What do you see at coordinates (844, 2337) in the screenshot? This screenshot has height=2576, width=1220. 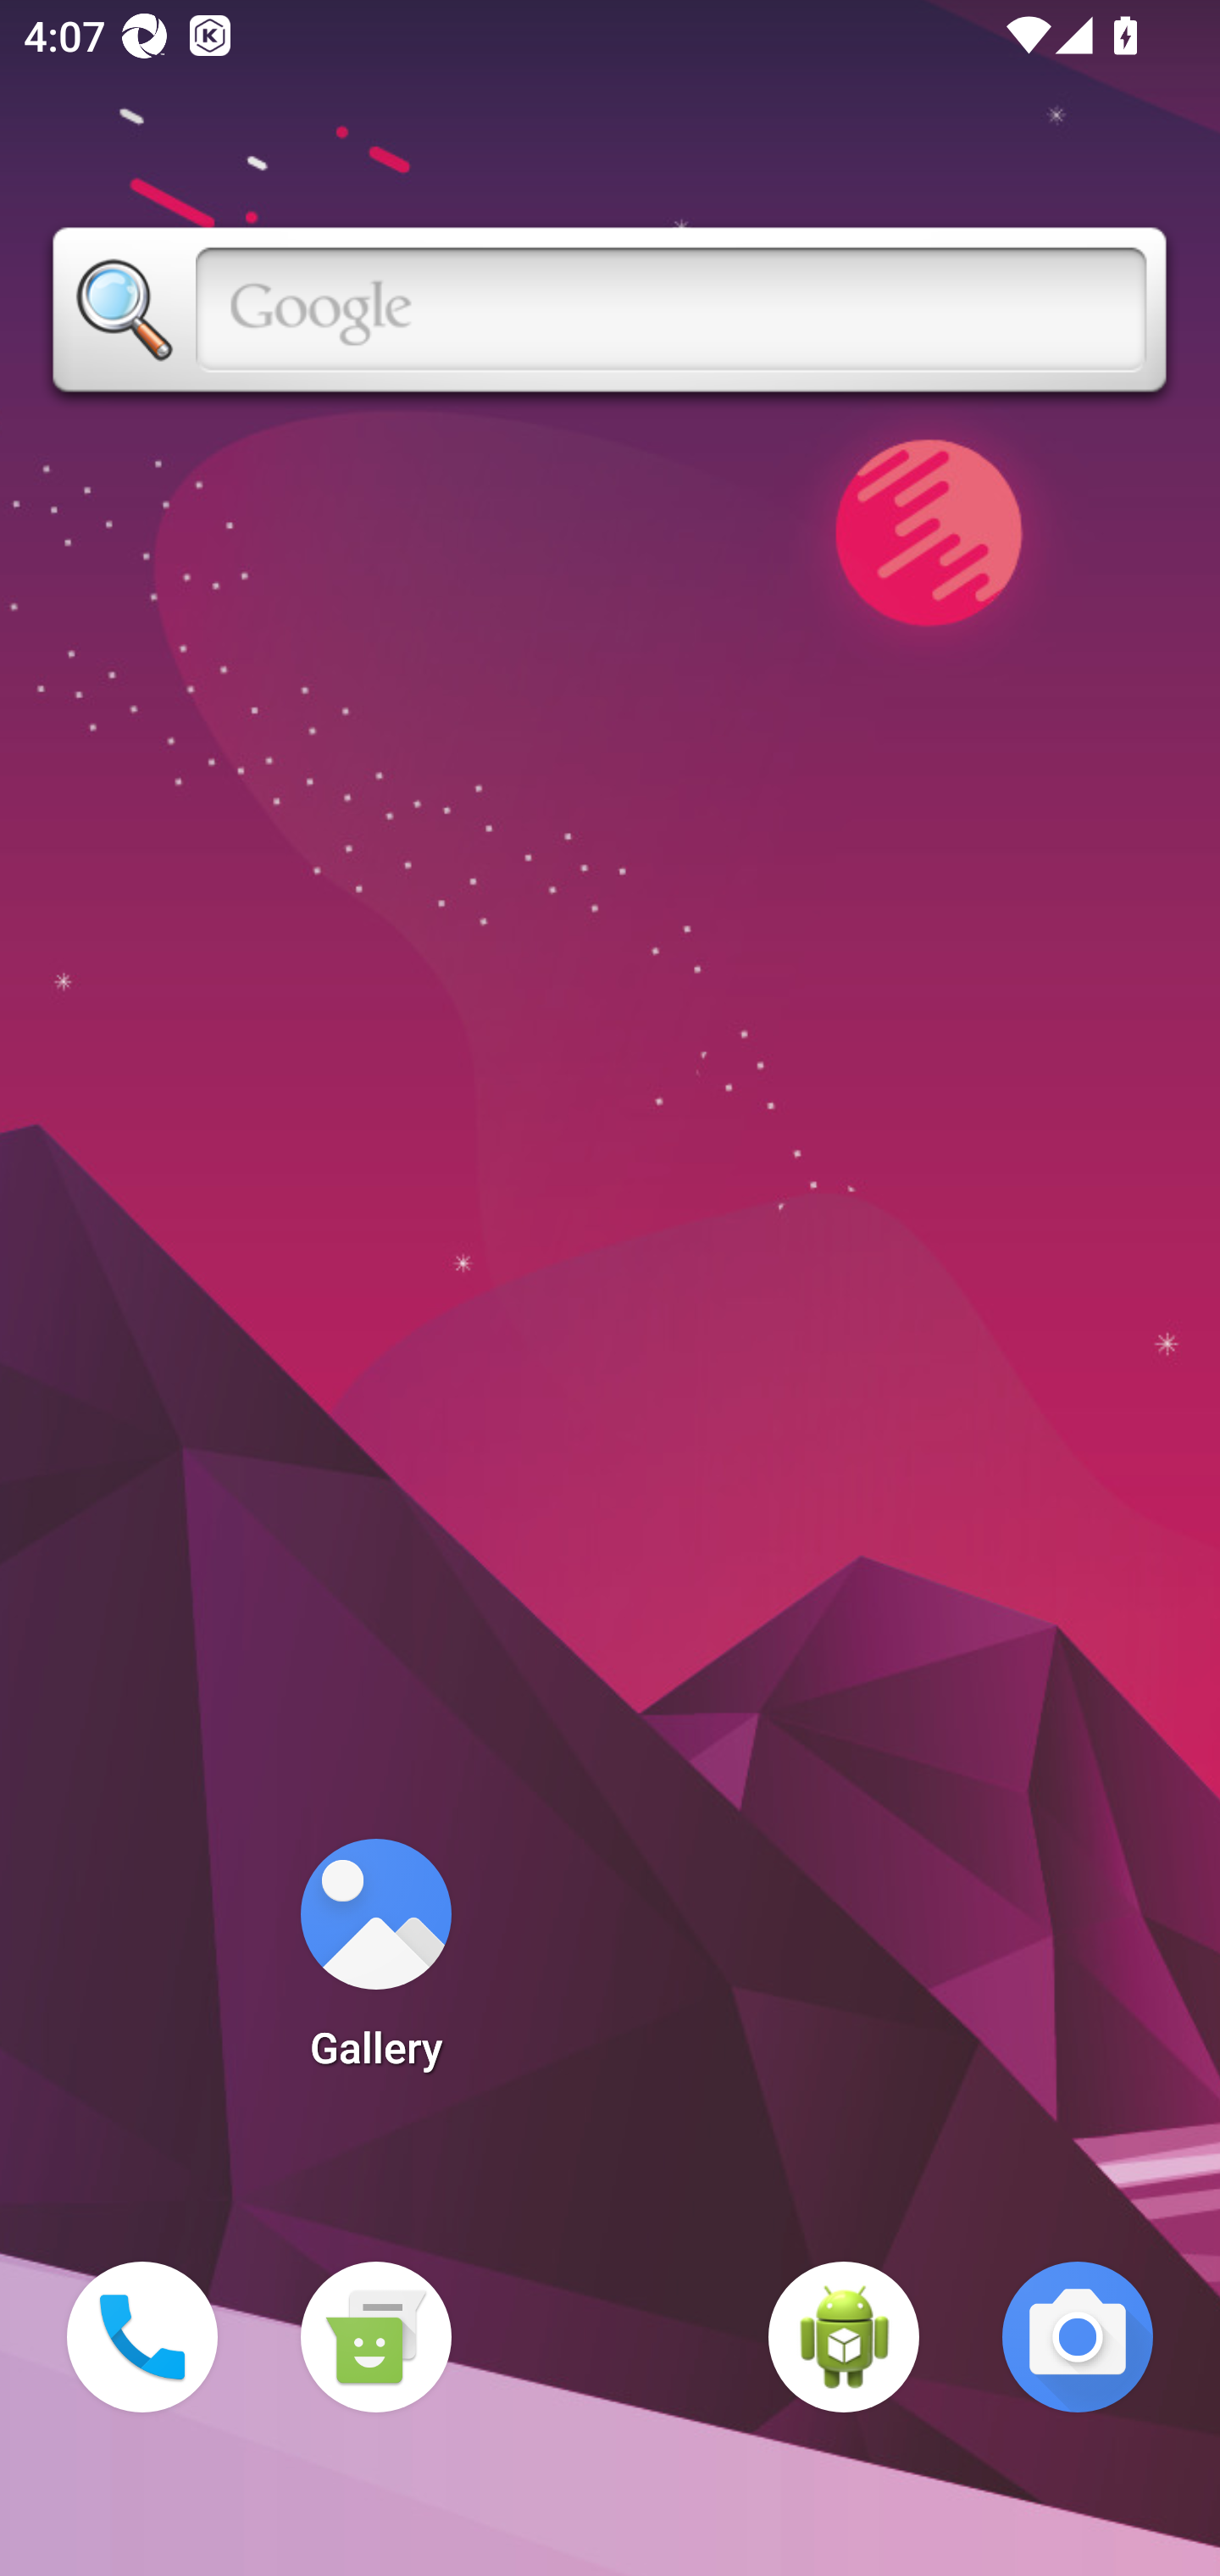 I see `WebView Browser Tester` at bounding box center [844, 2337].